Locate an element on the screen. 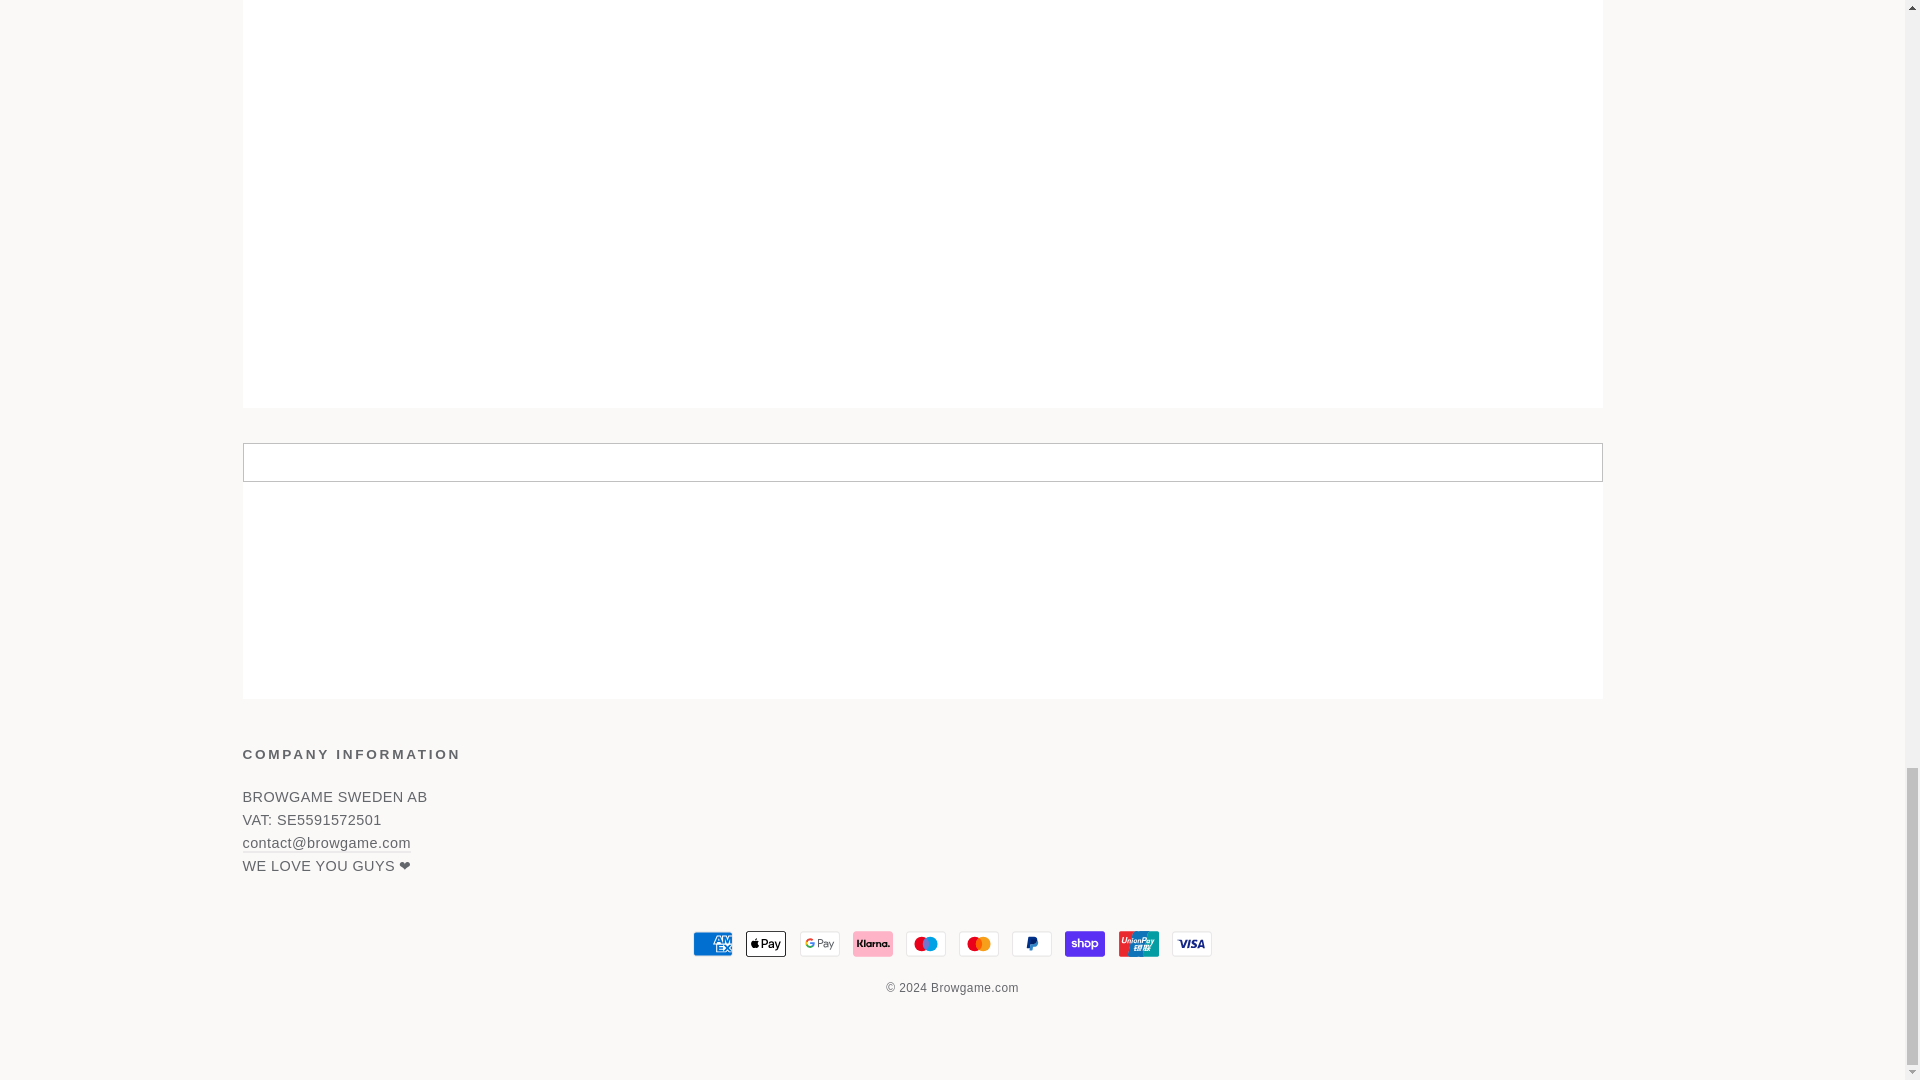  Mastercard is located at coordinates (978, 944).